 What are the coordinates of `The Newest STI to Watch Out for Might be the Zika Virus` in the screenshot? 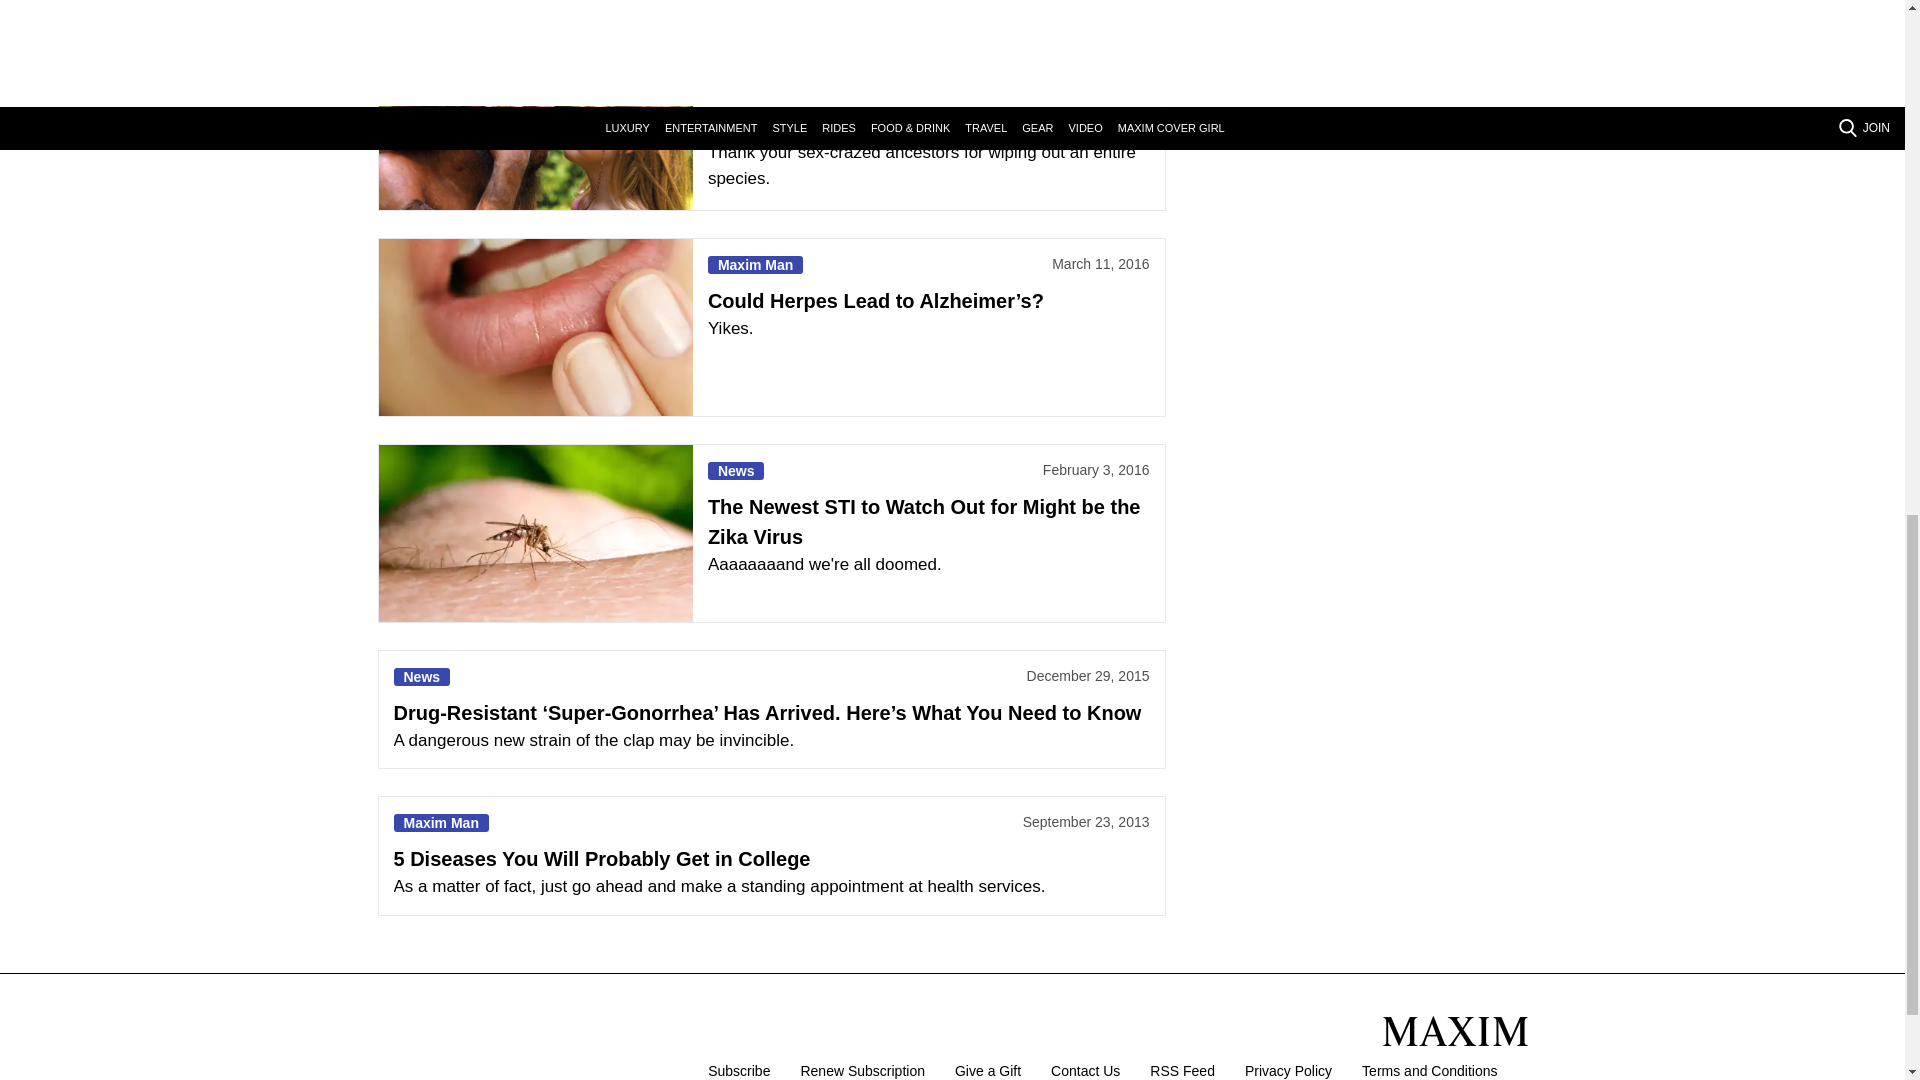 It's located at (534, 533).